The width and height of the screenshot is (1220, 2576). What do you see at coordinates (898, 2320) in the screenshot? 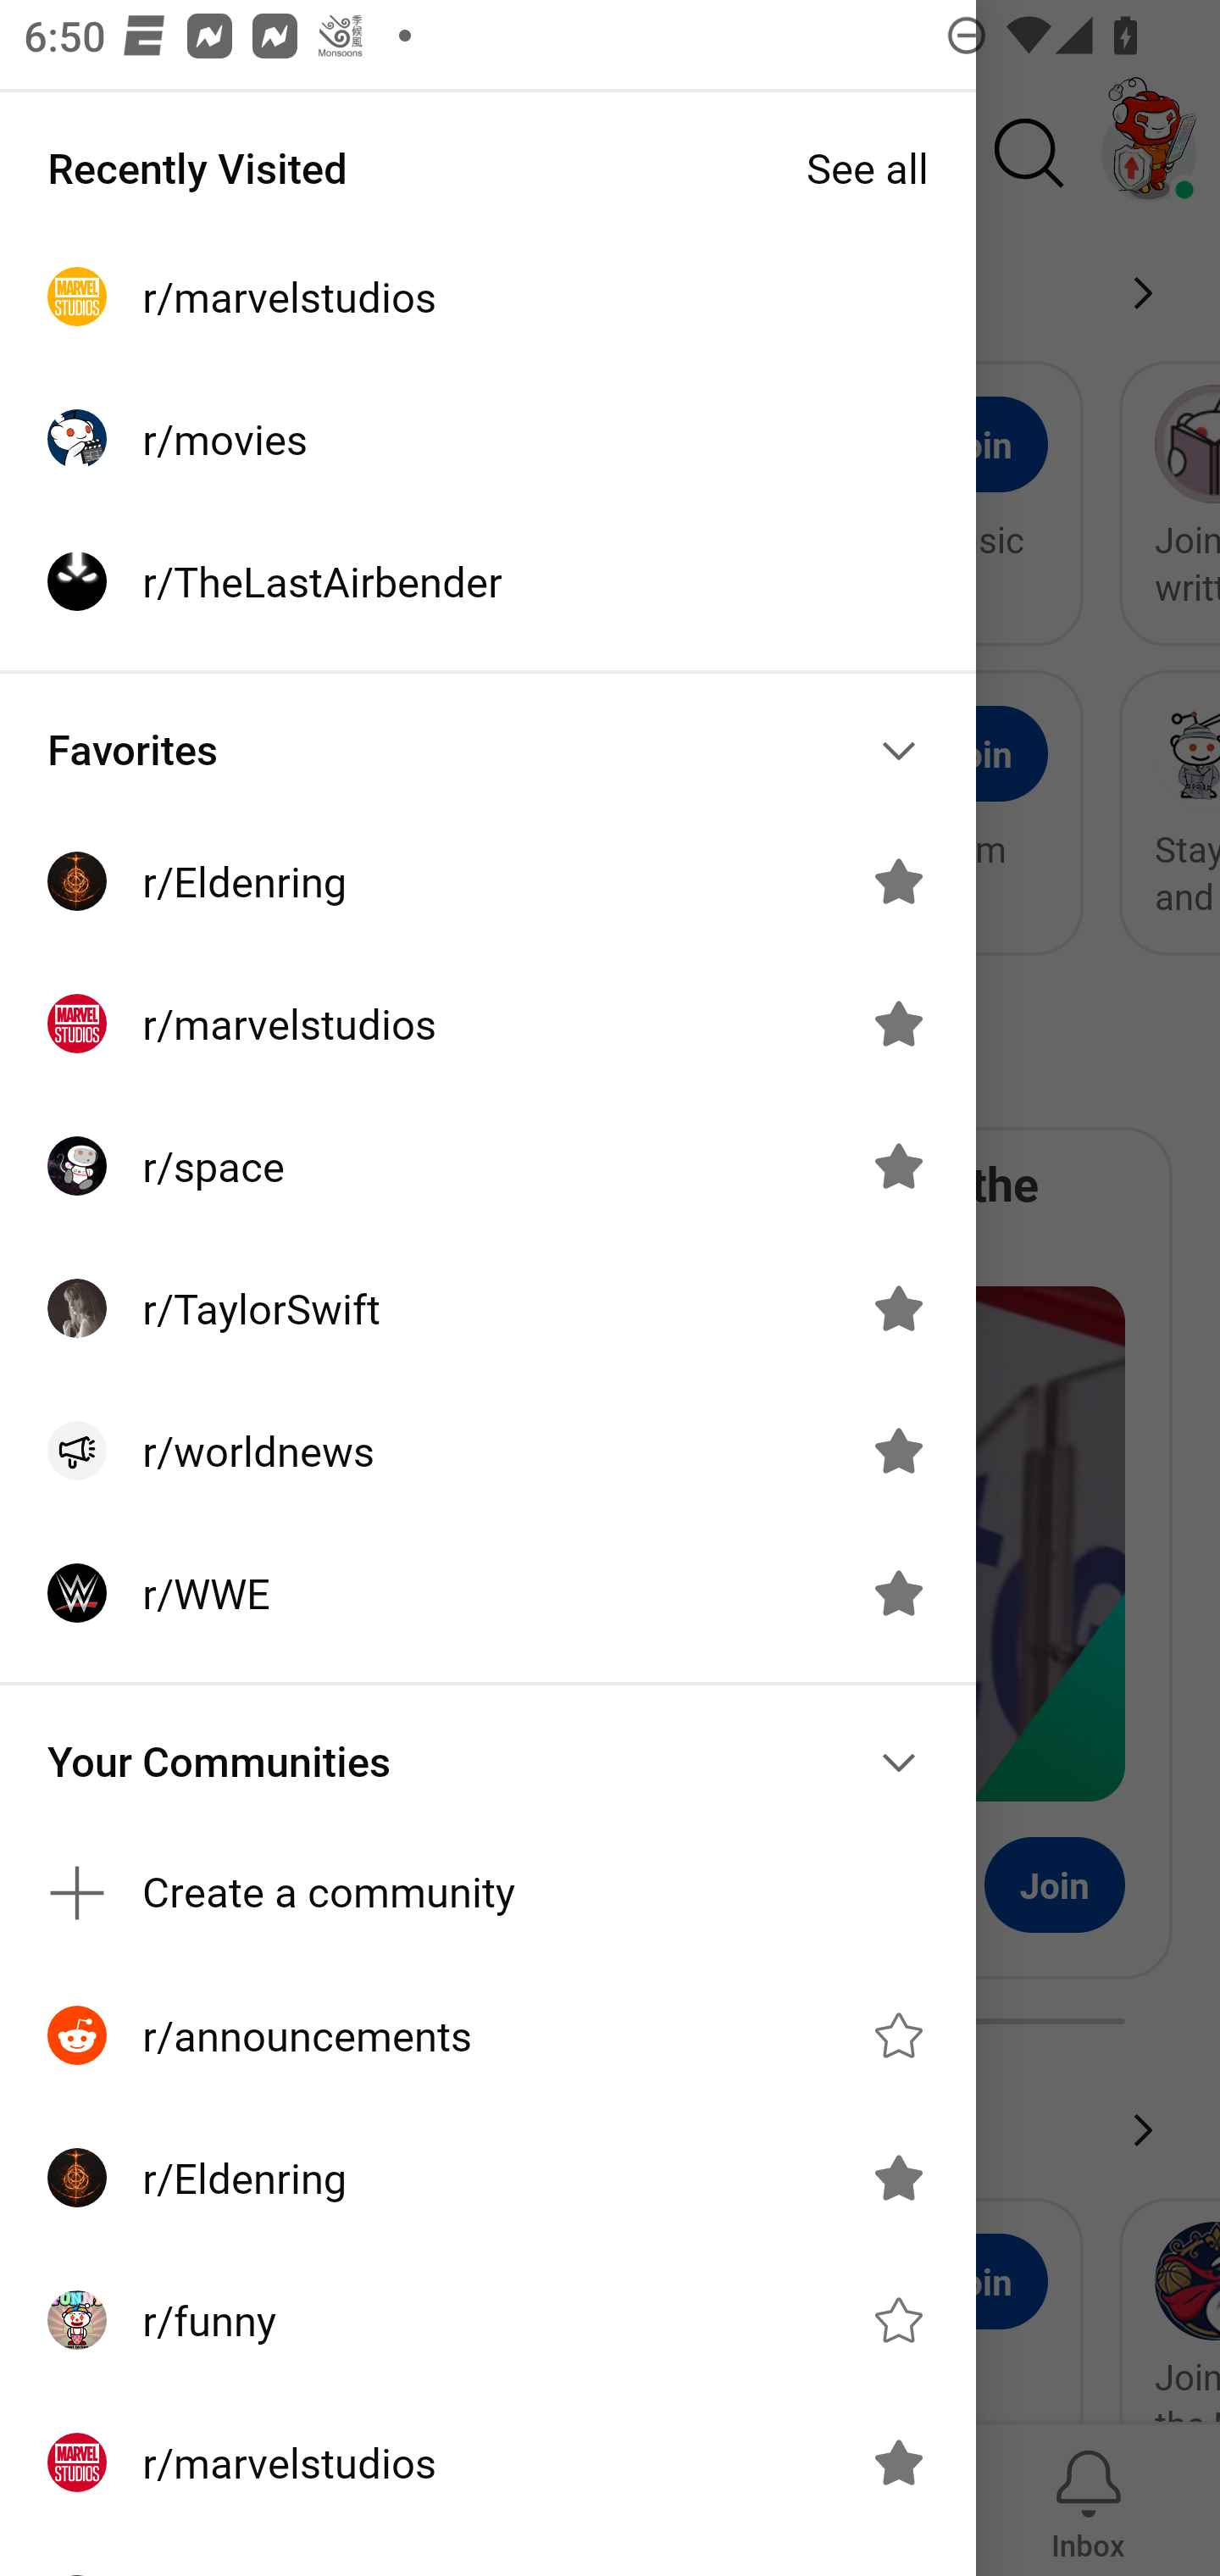
I see `Favorite r/funny` at bounding box center [898, 2320].